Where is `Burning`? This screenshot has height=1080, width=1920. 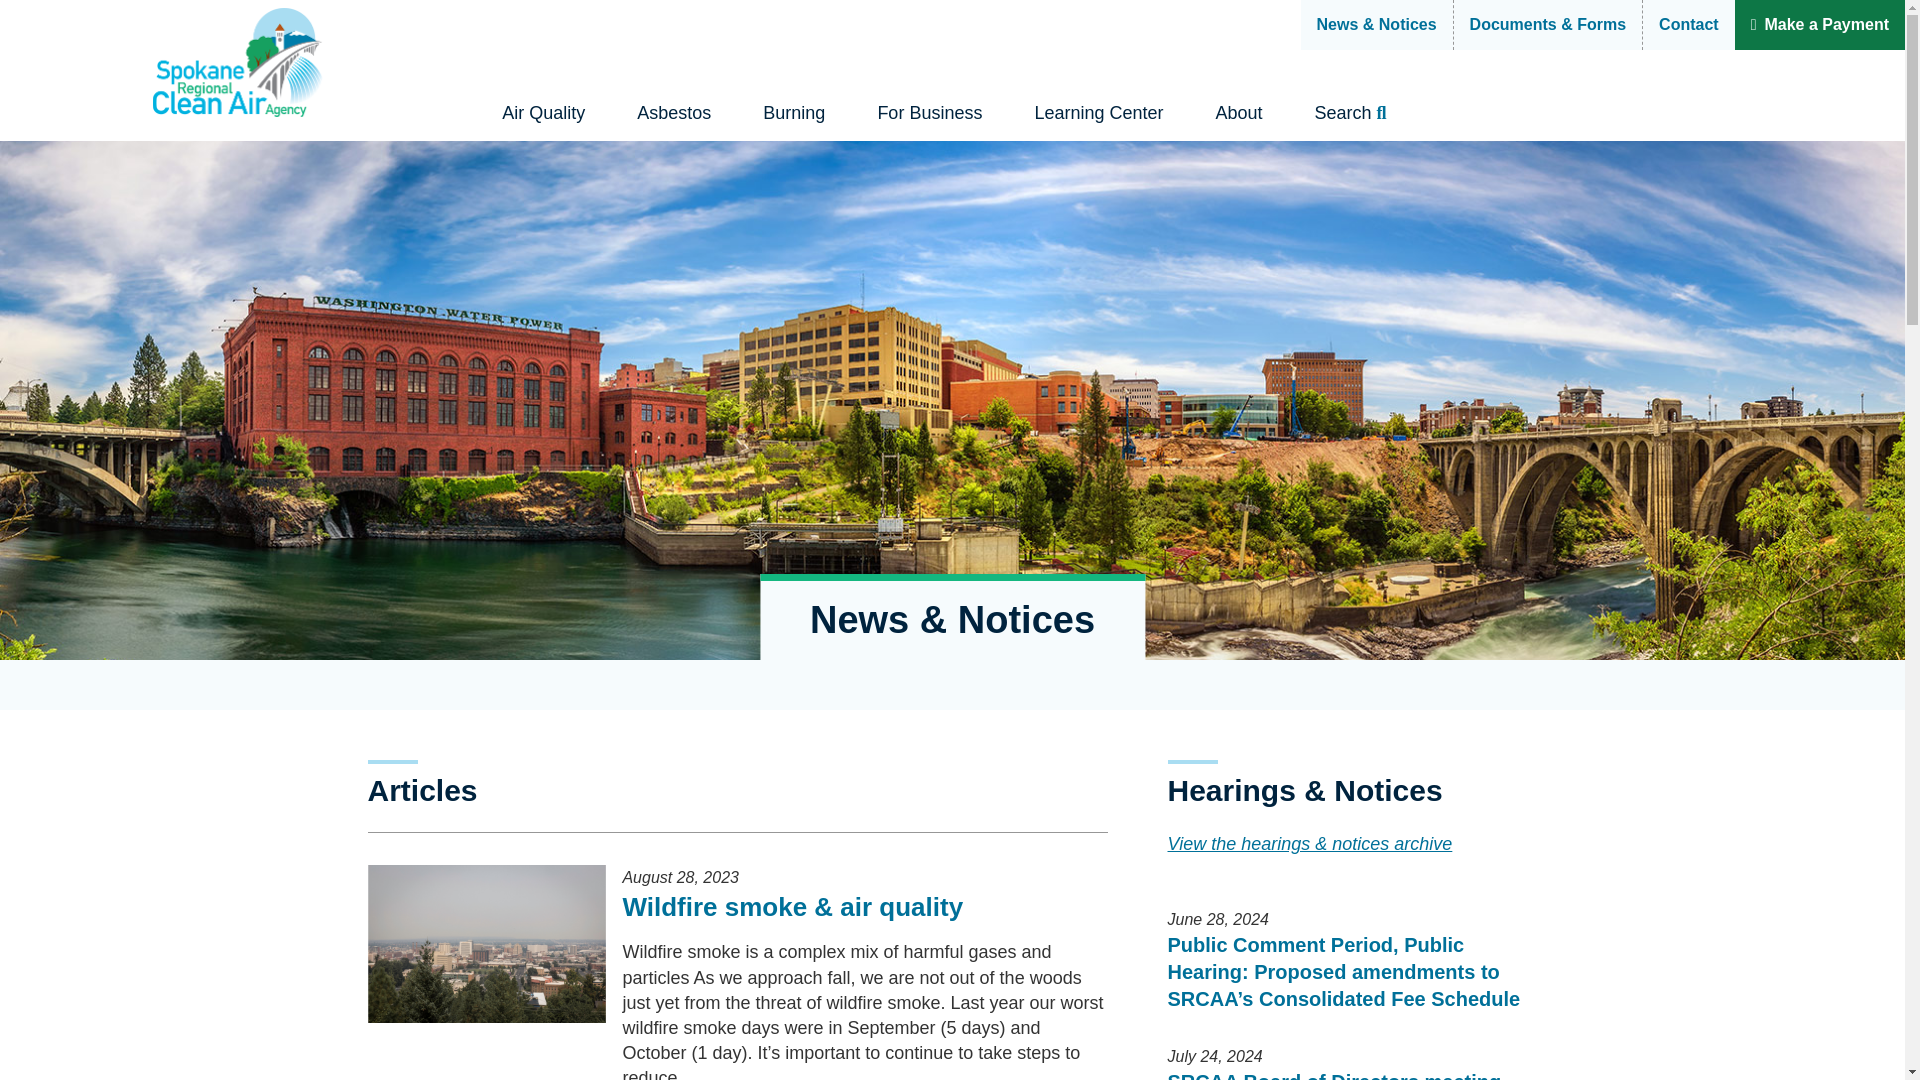
Burning is located at coordinates (794, 114).